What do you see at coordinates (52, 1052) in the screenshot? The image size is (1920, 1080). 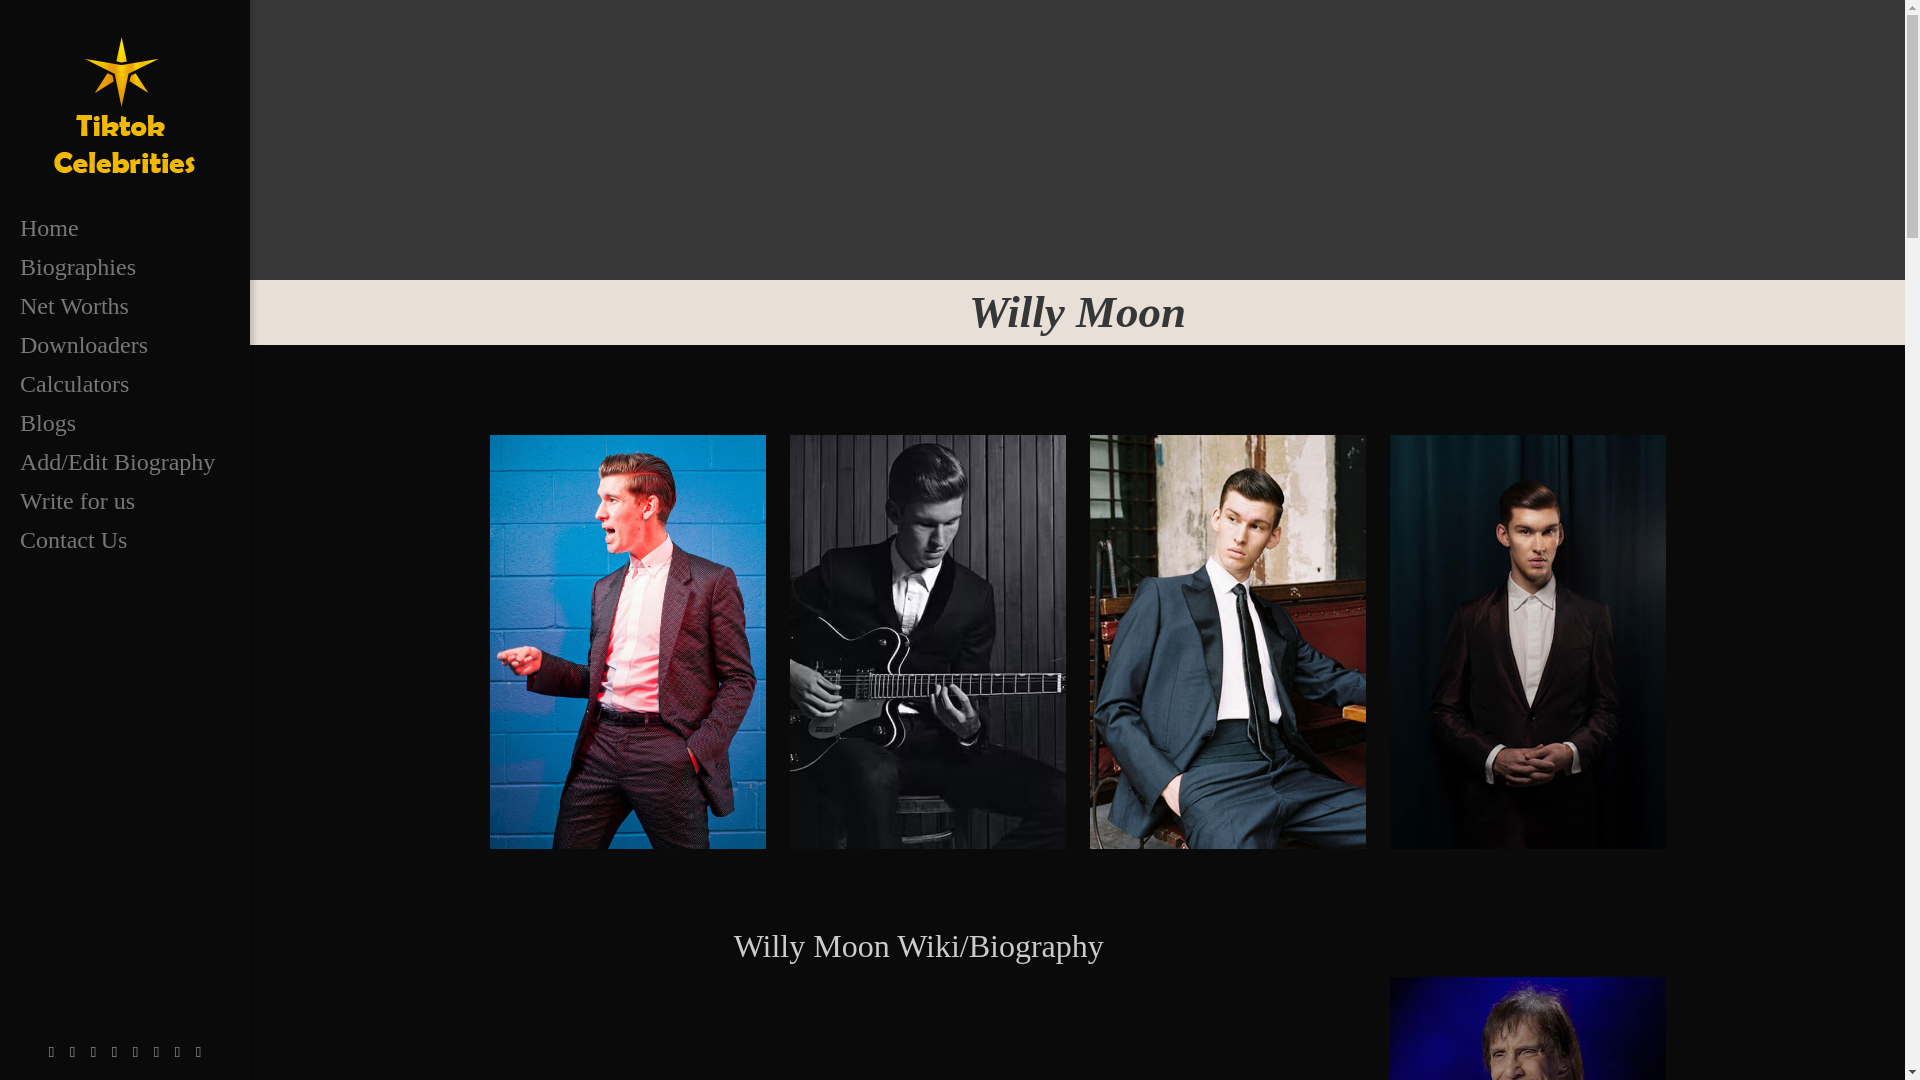 I see `Facebook` at bounding box center [52, 1052].